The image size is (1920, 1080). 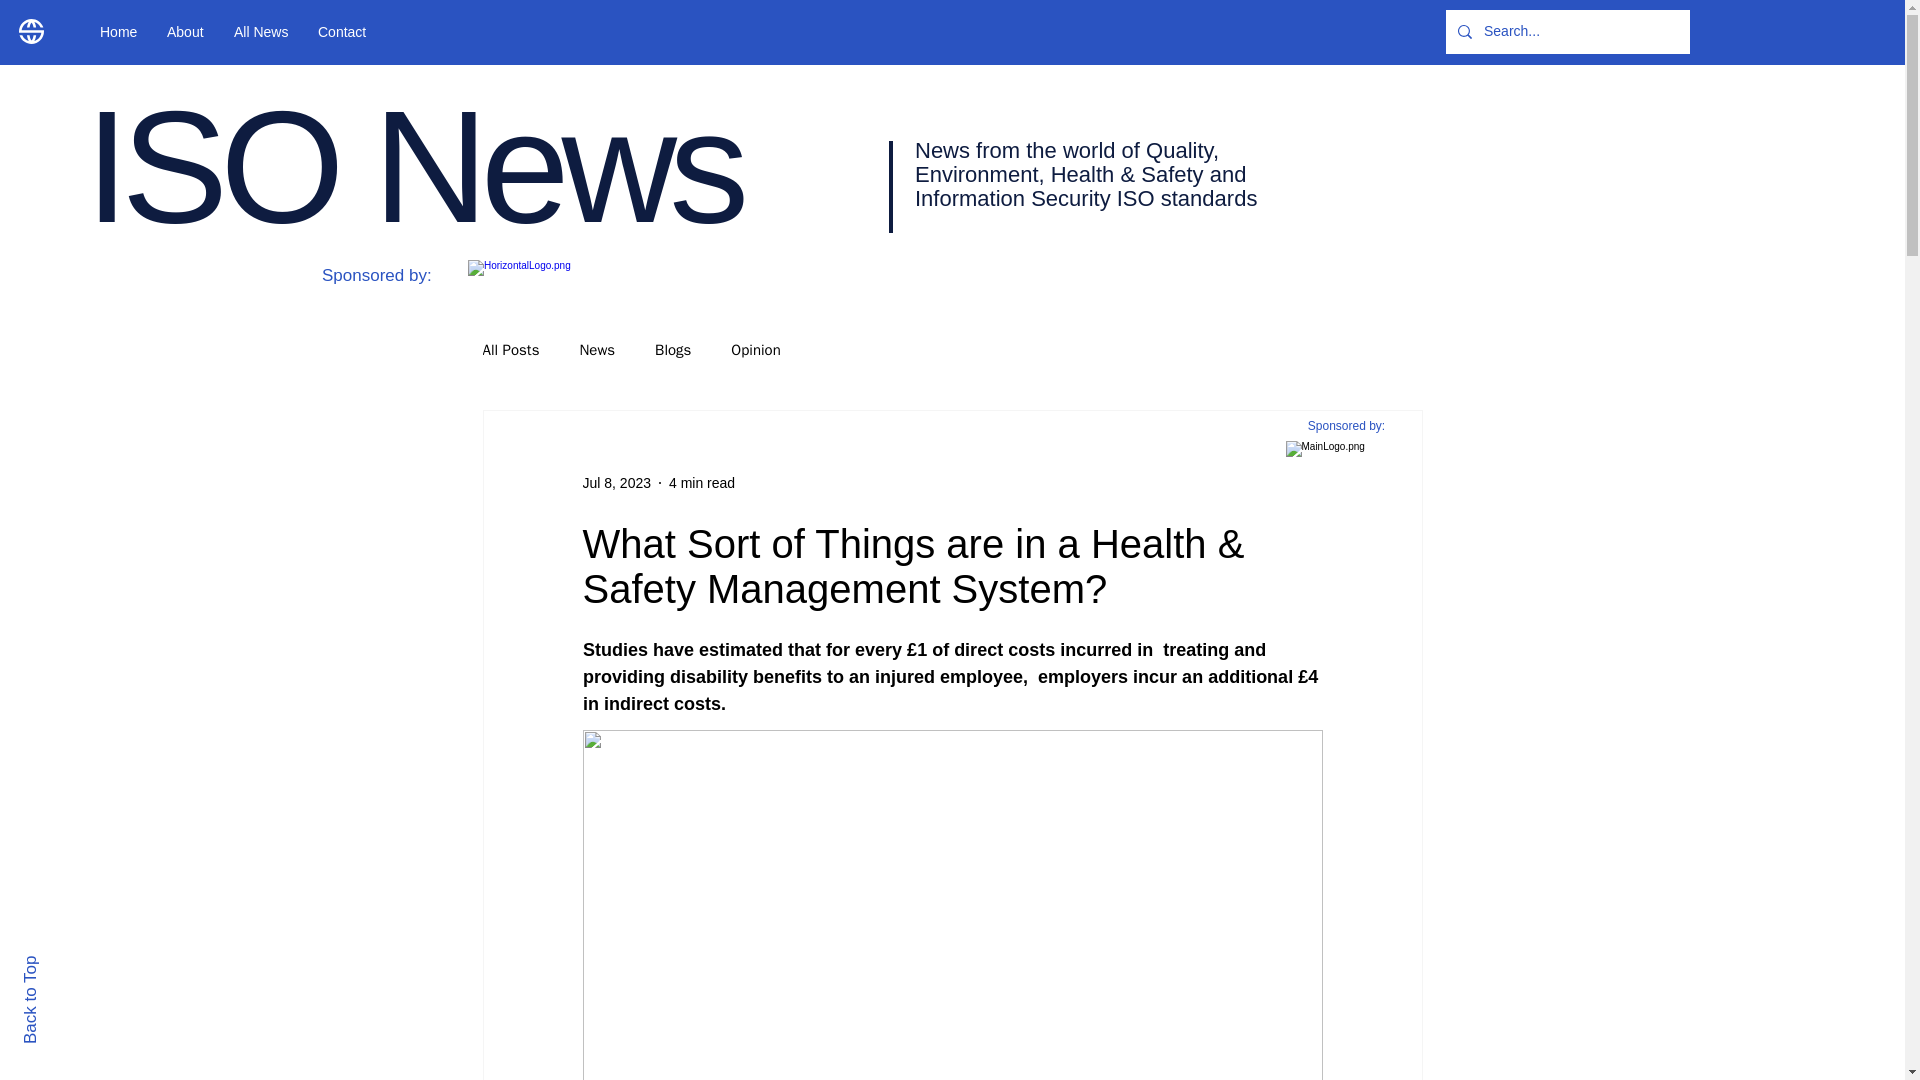 I want to click on Home, so click(x=118, y=32).